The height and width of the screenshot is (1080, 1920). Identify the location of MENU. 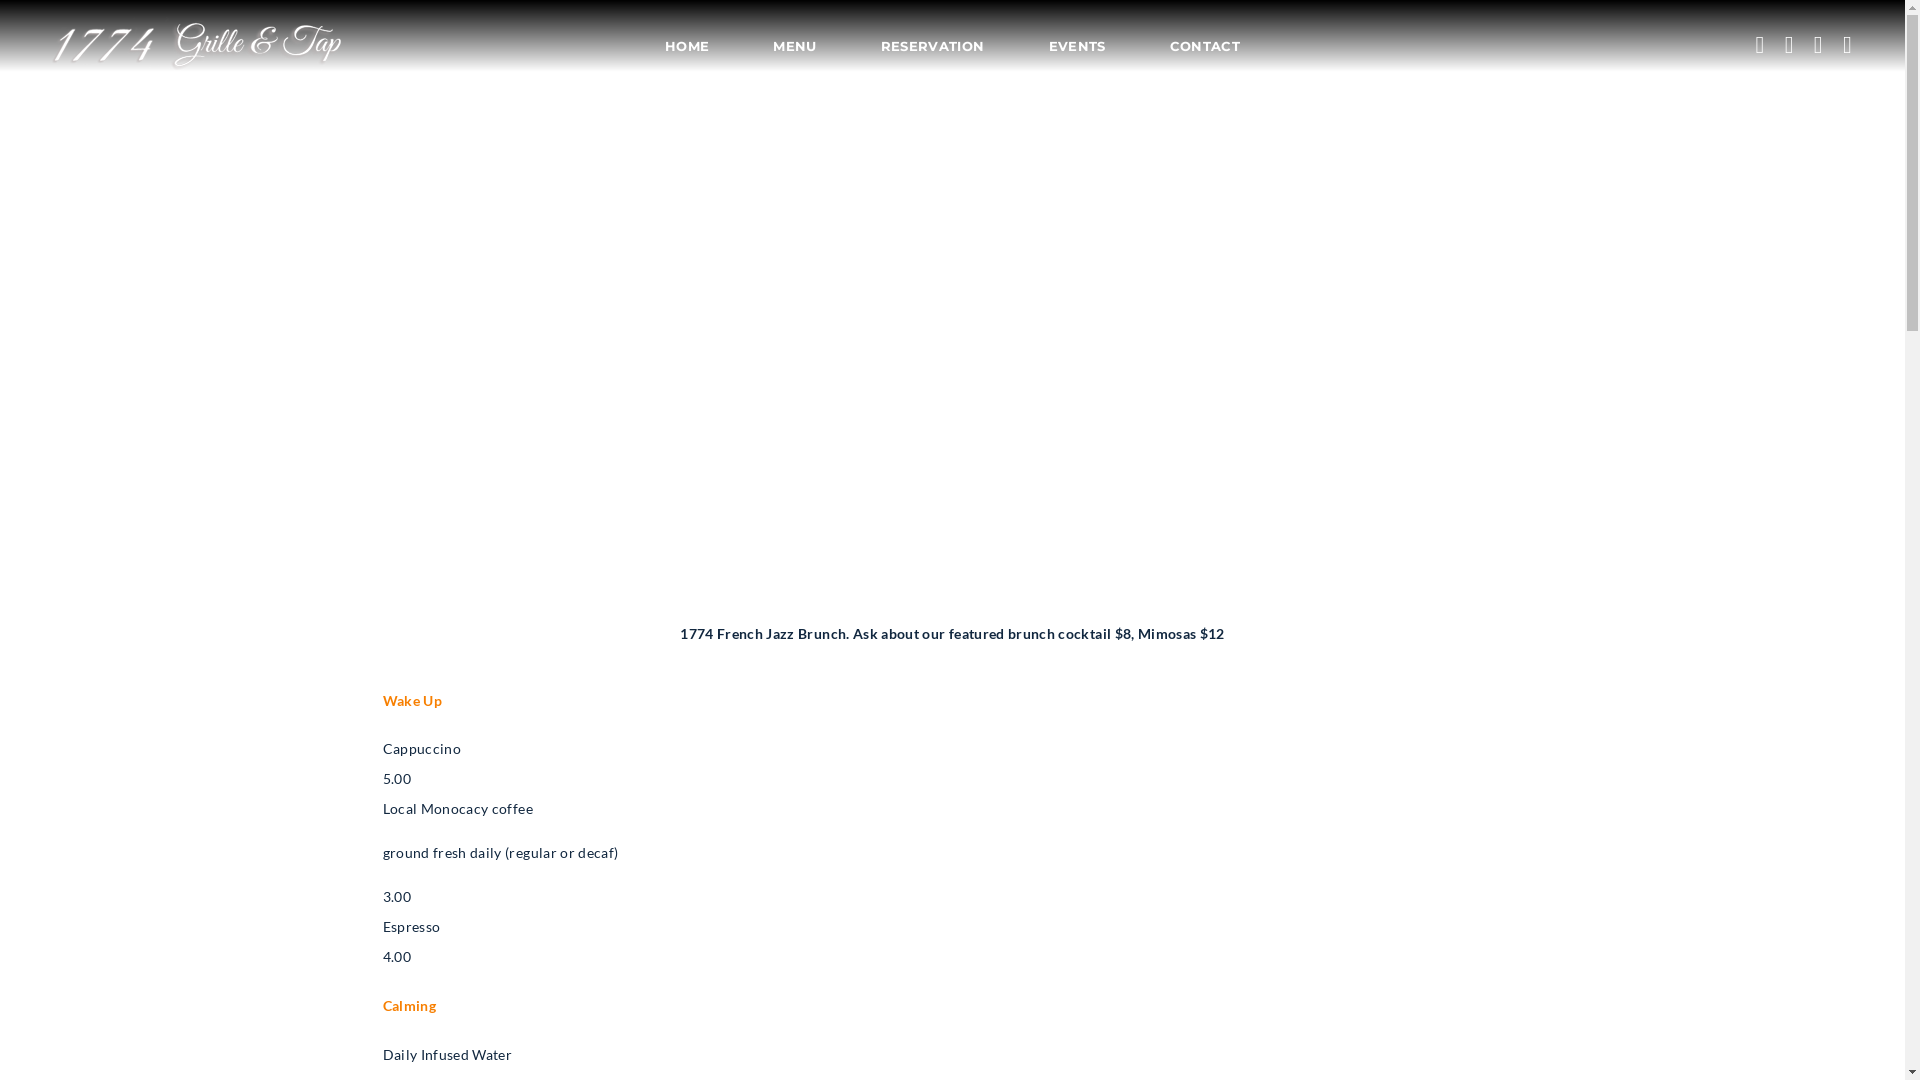
(794, 46).